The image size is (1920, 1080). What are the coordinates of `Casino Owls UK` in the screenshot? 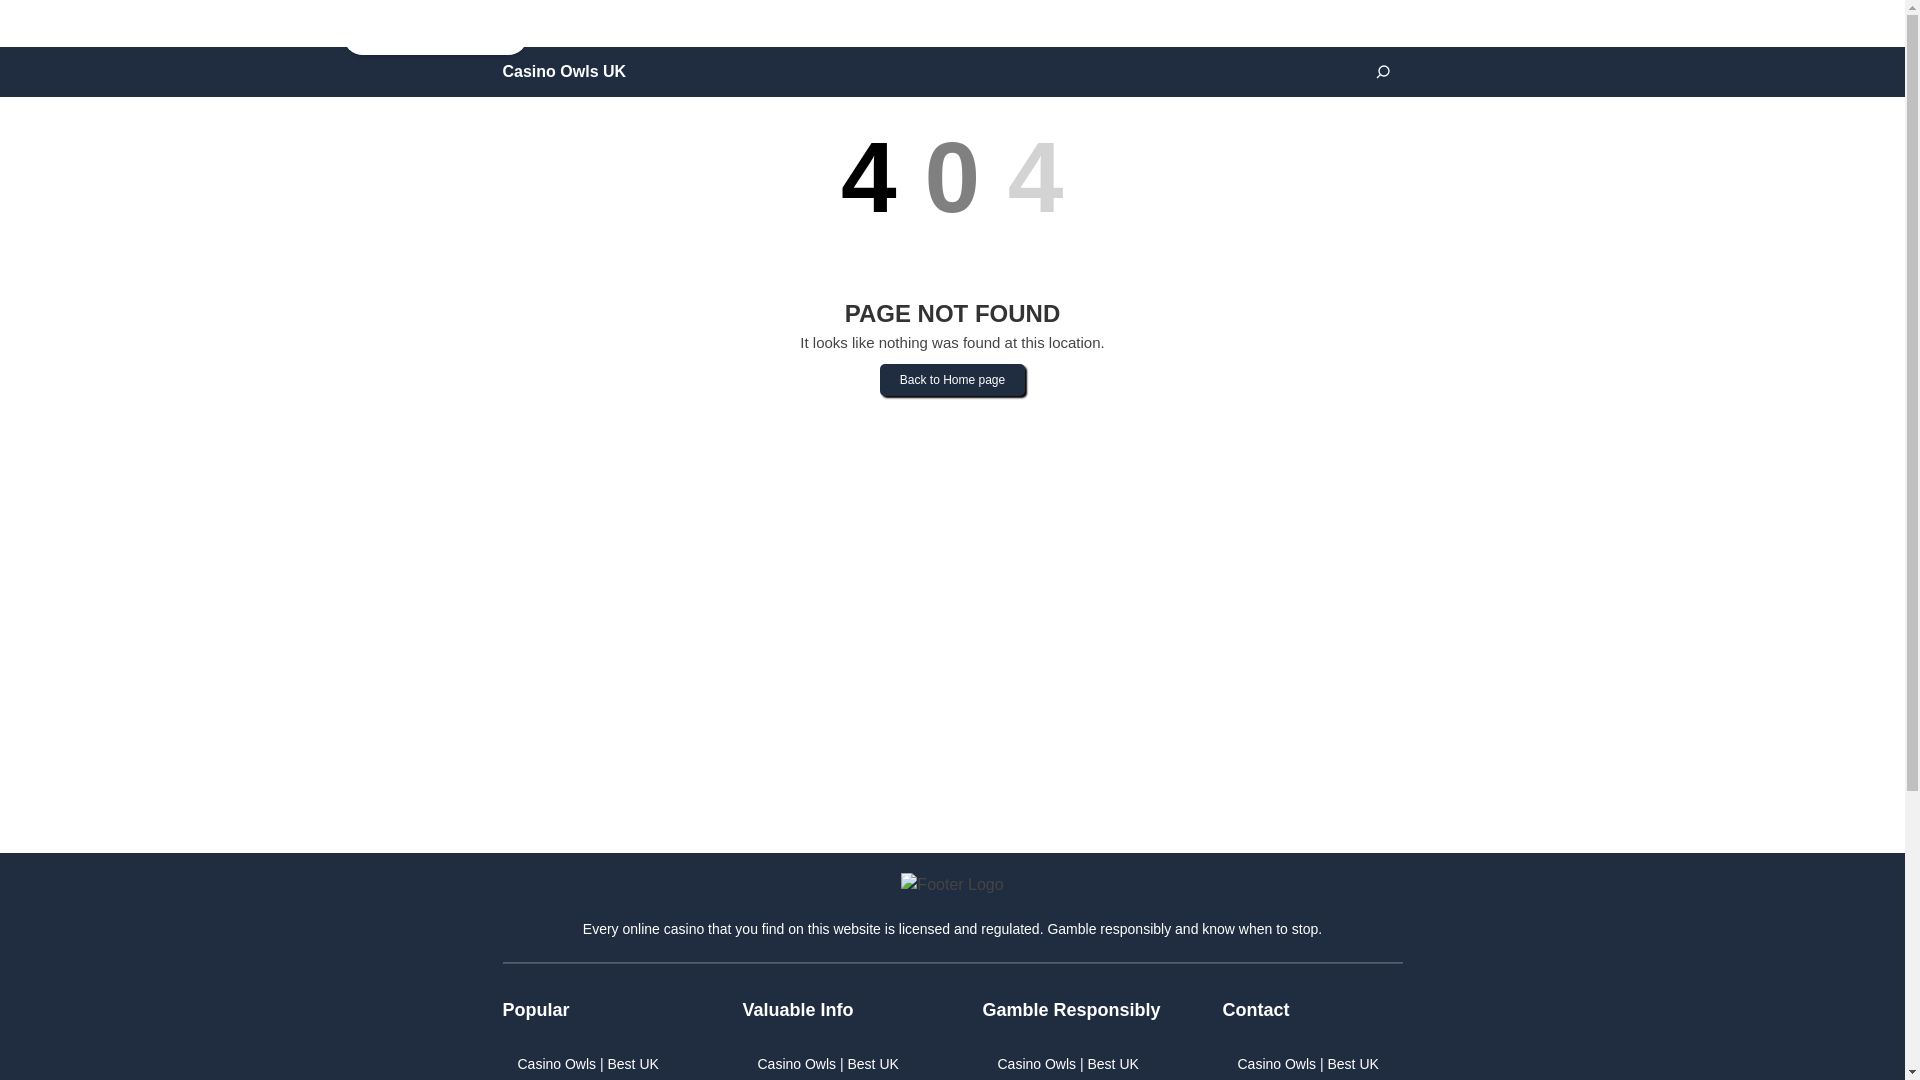 It's located at (563, 72).